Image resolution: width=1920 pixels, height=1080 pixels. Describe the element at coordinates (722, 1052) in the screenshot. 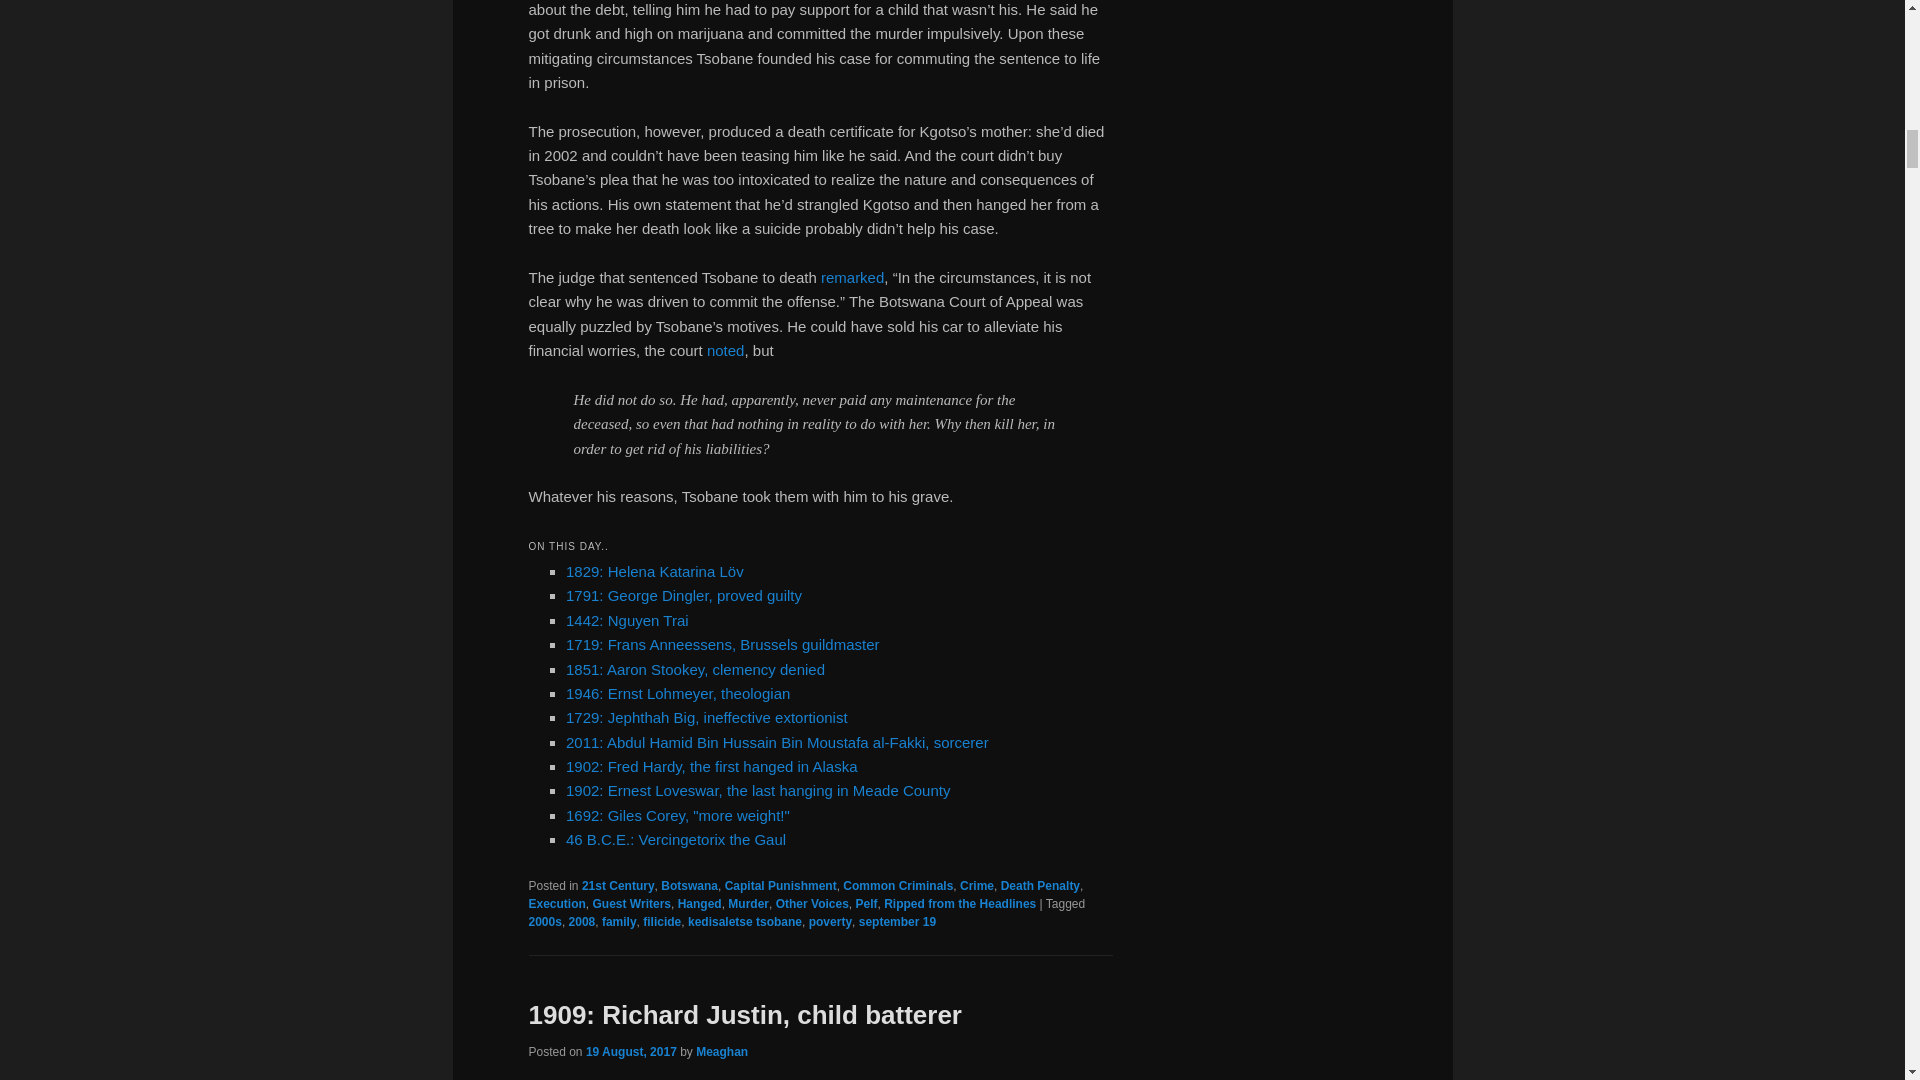

I see `View all posts by Meaghan` at that location.